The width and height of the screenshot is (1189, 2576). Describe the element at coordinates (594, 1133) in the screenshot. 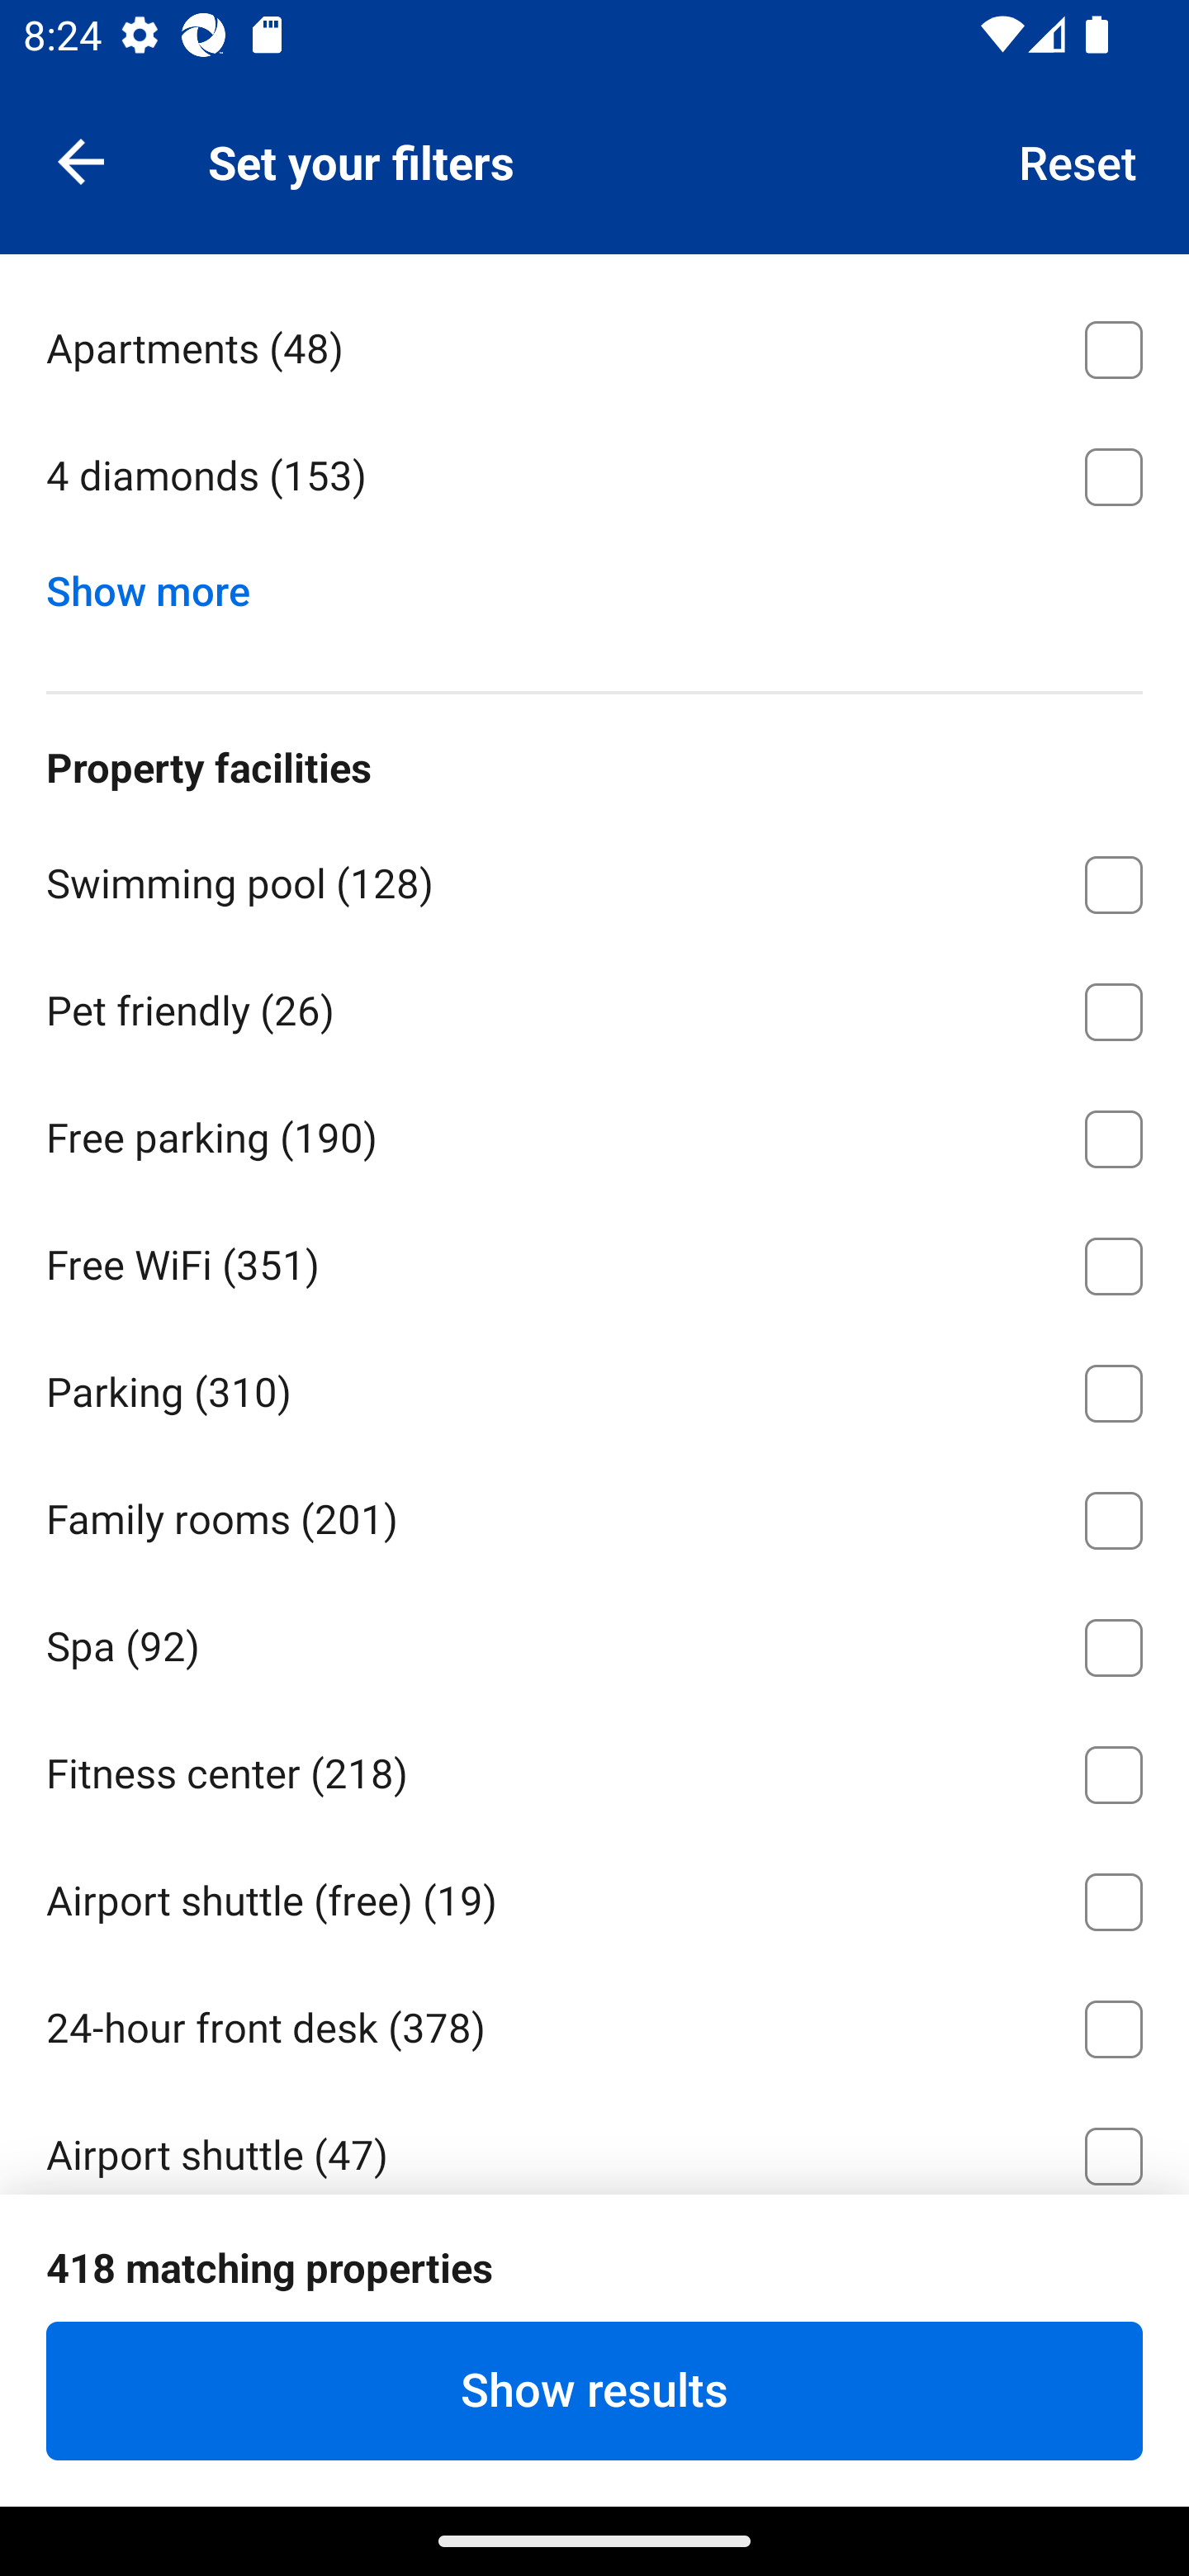

I see `Free parking ⁦(190)` at that location.